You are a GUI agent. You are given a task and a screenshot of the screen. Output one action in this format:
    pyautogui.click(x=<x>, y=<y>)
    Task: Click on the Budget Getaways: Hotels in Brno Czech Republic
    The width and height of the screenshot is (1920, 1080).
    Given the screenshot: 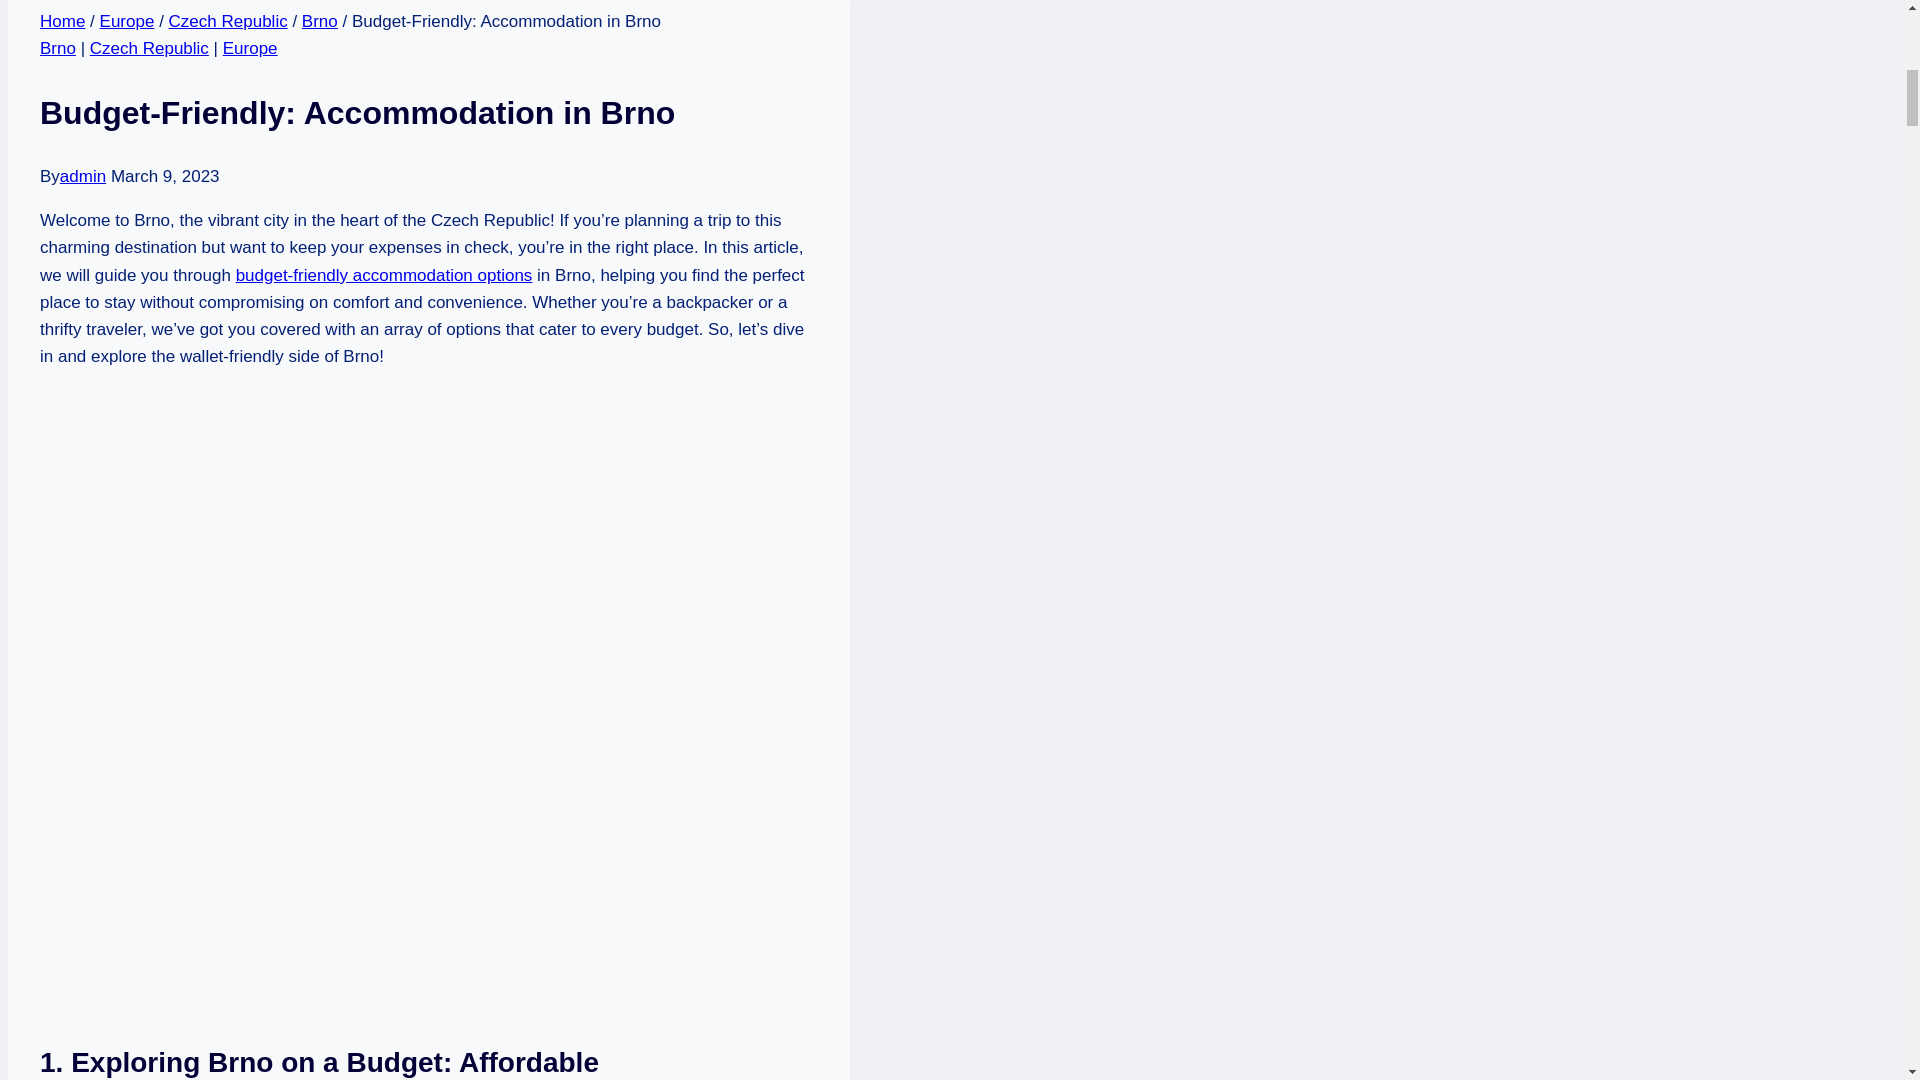 What is the action you would take?
    pyautogui.click(x=384, y=275)
    